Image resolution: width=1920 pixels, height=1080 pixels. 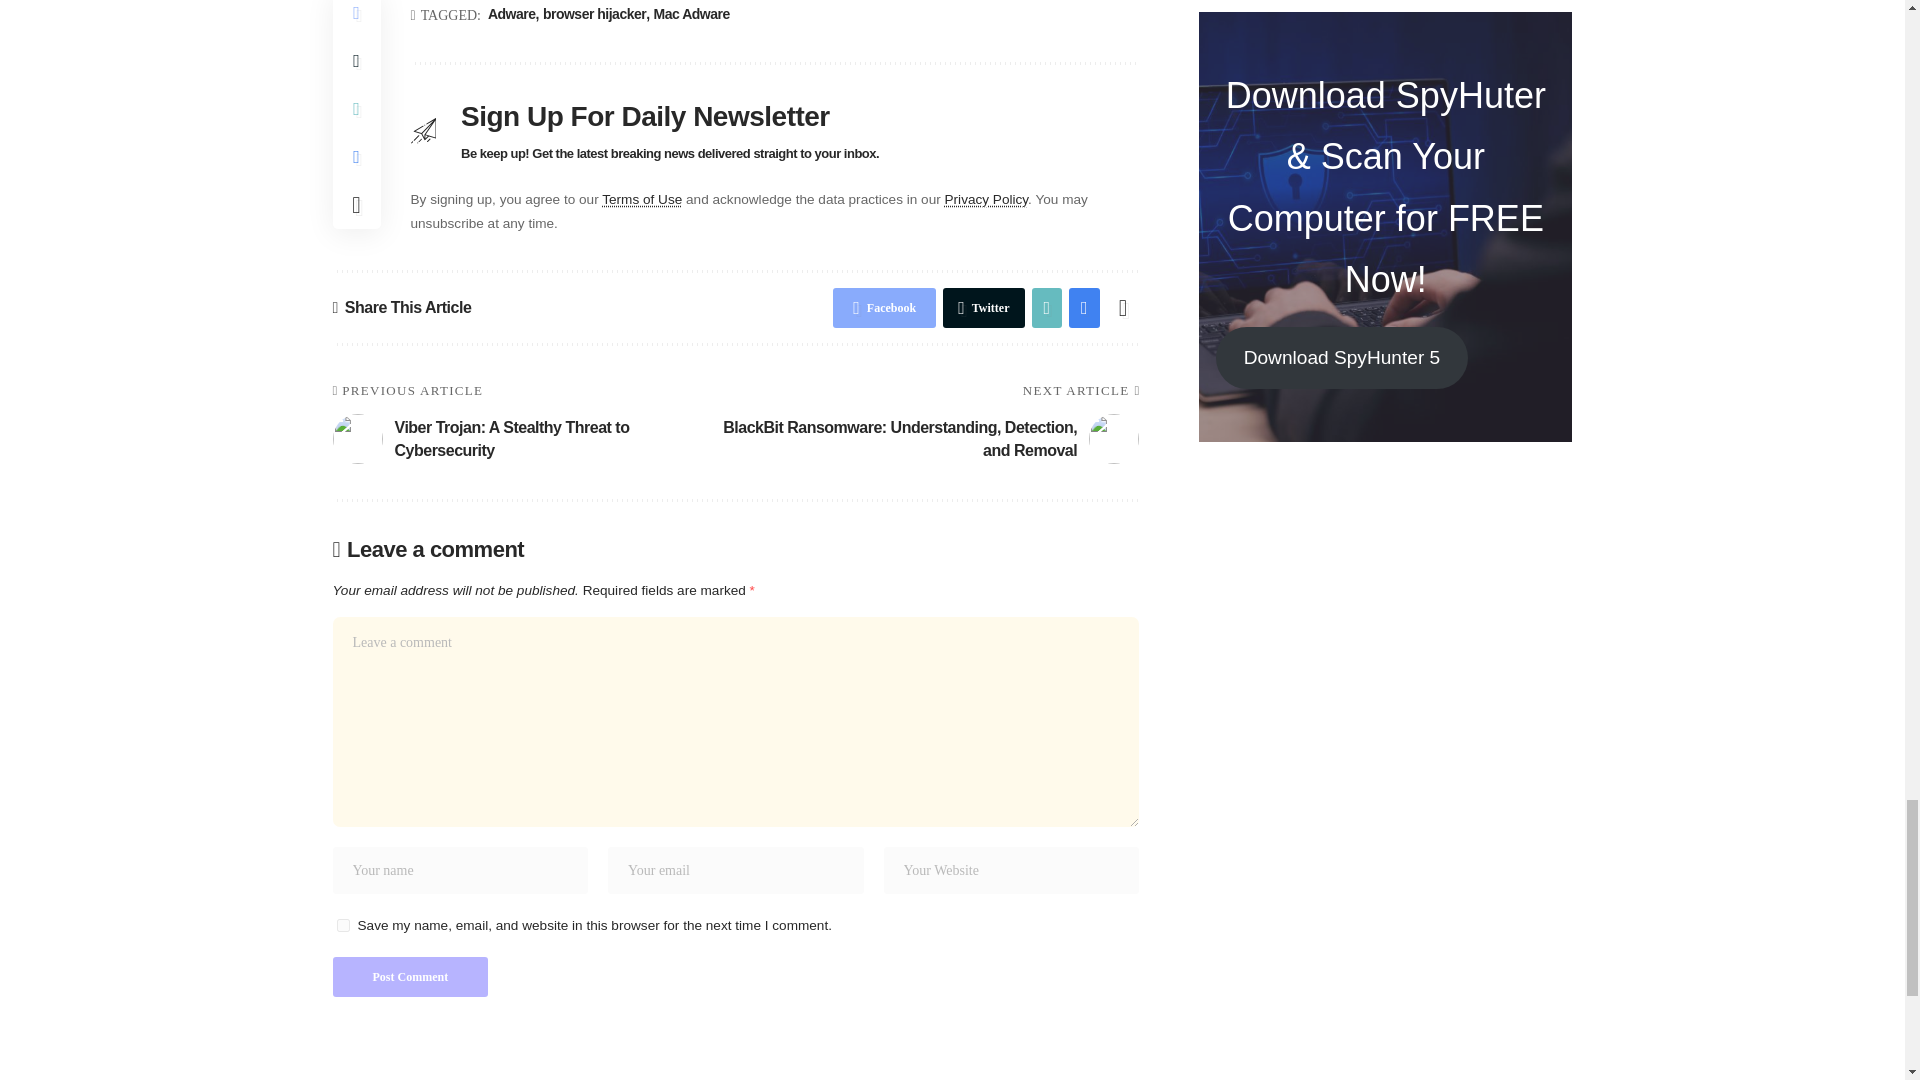 I want to click on Post Comment, so click(x=410, y=976).